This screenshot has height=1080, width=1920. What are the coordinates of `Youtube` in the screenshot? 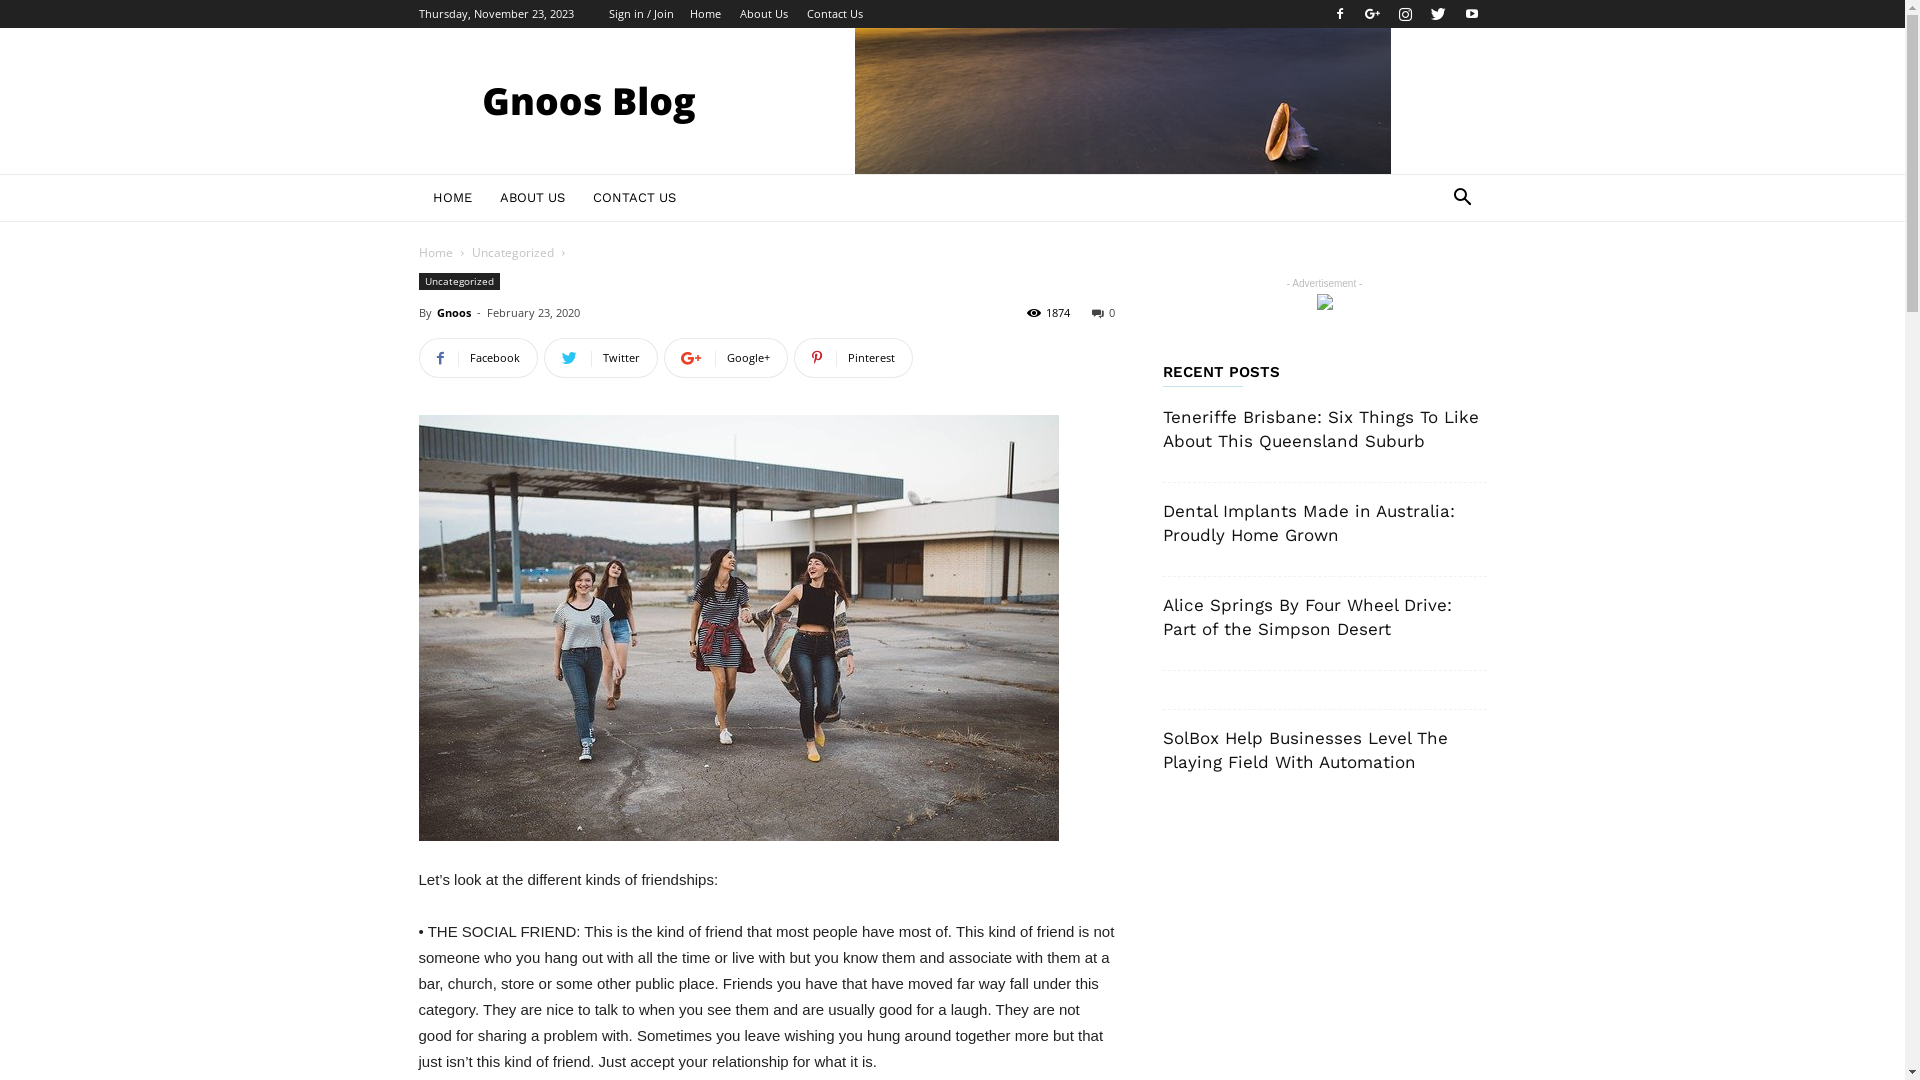 It's located at (1471, 14).